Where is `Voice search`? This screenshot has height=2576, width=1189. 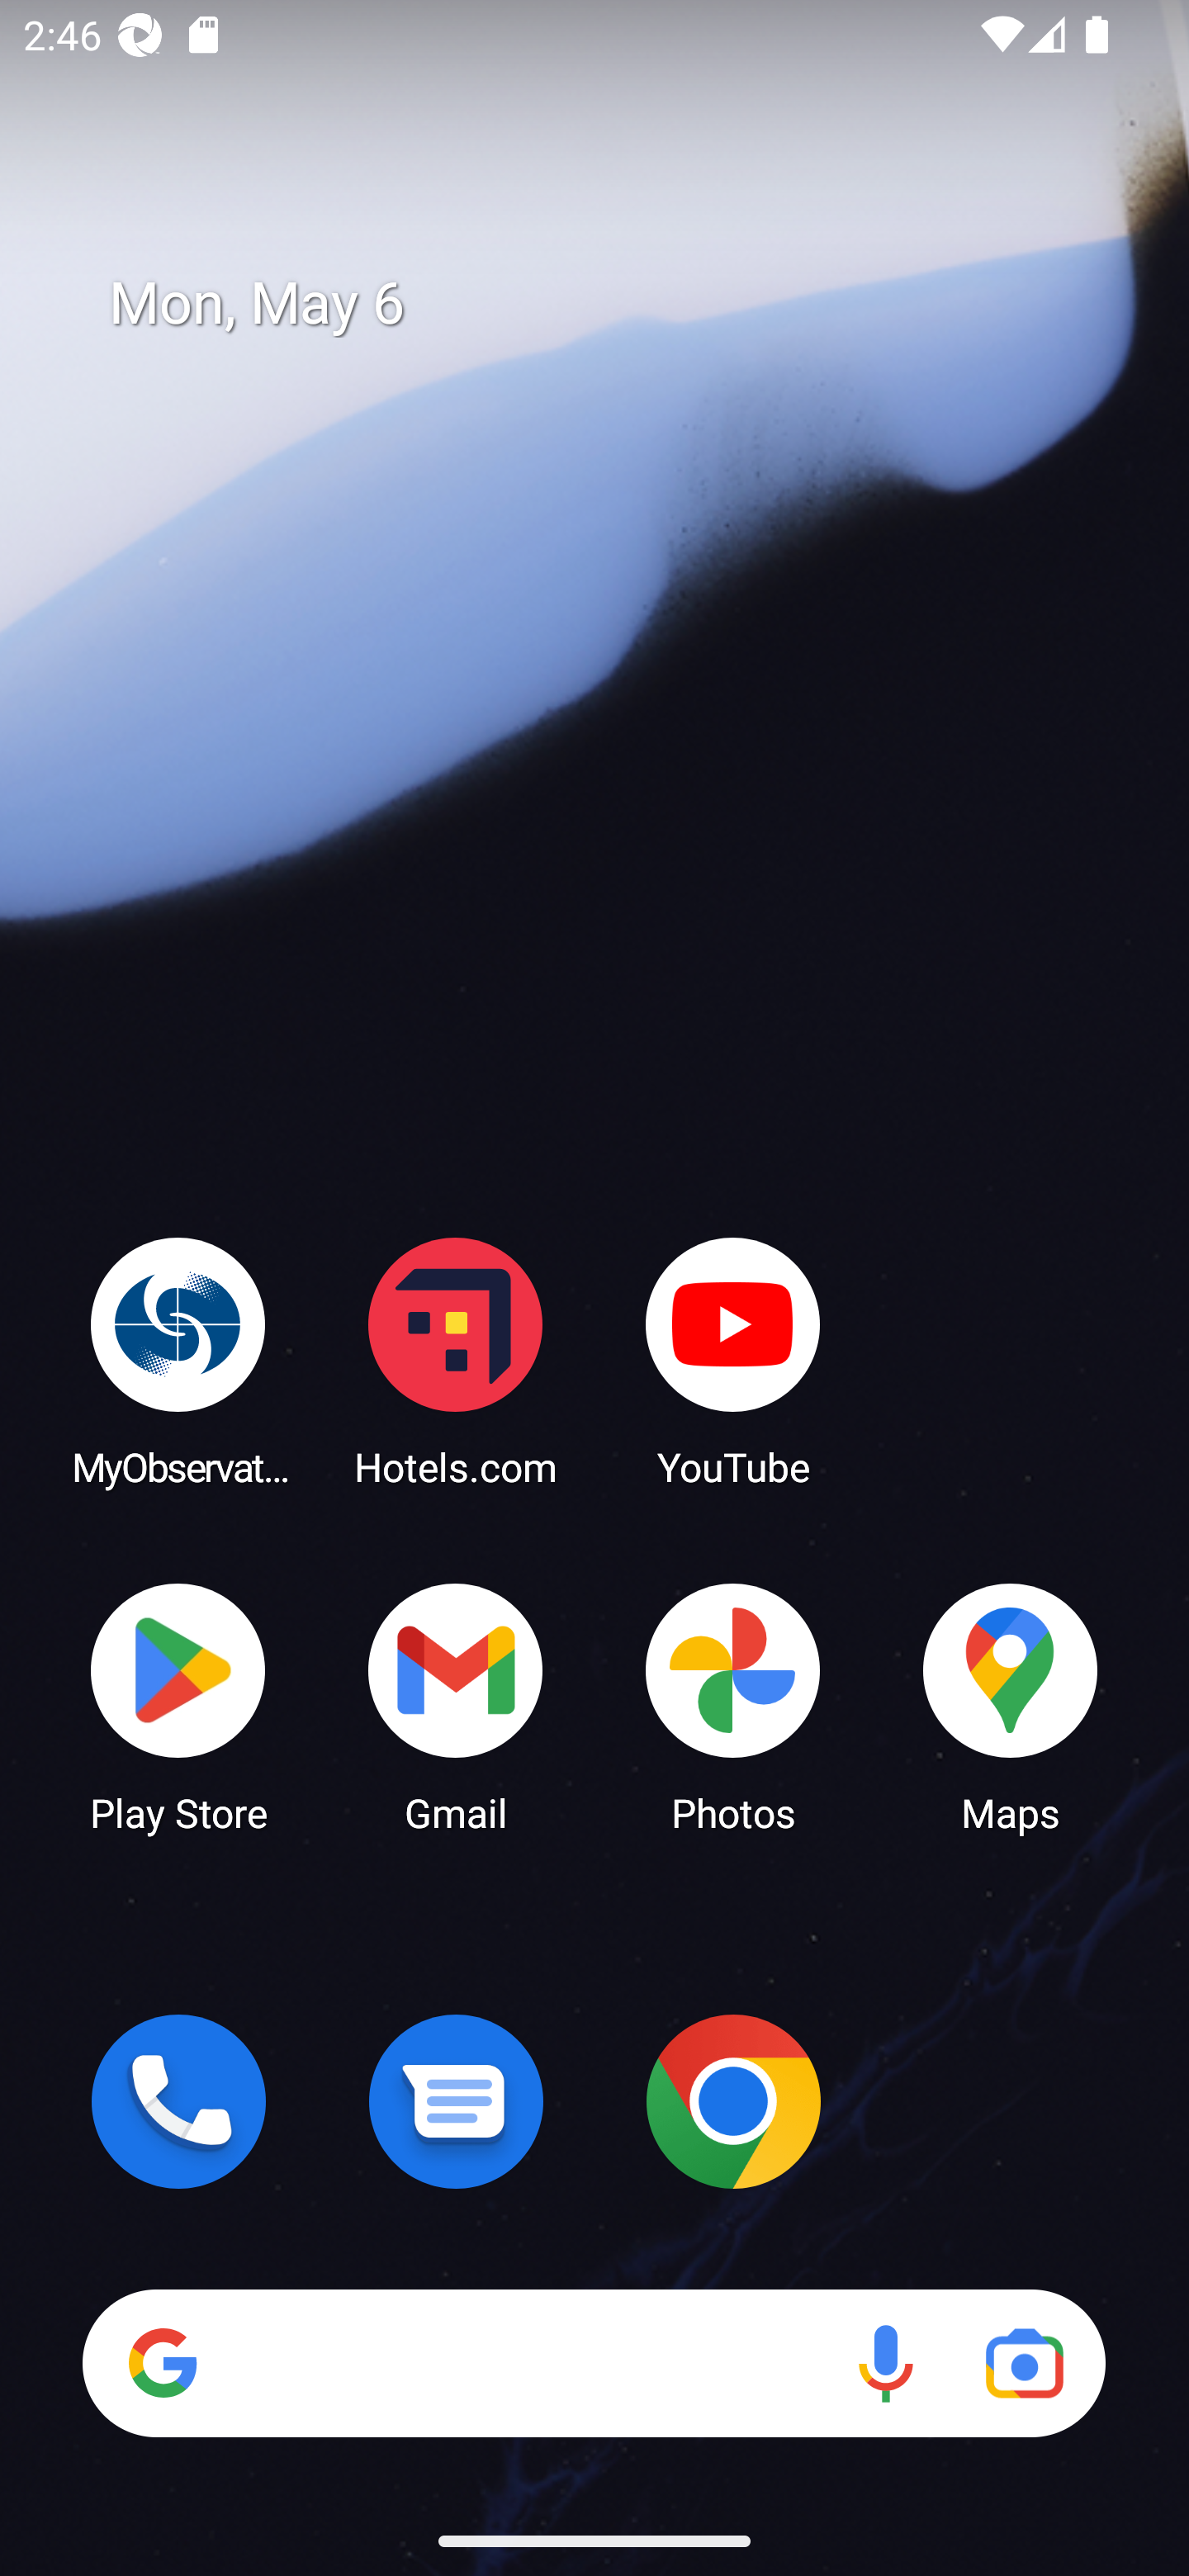 Voice search is located at coordinates (885, 2363).